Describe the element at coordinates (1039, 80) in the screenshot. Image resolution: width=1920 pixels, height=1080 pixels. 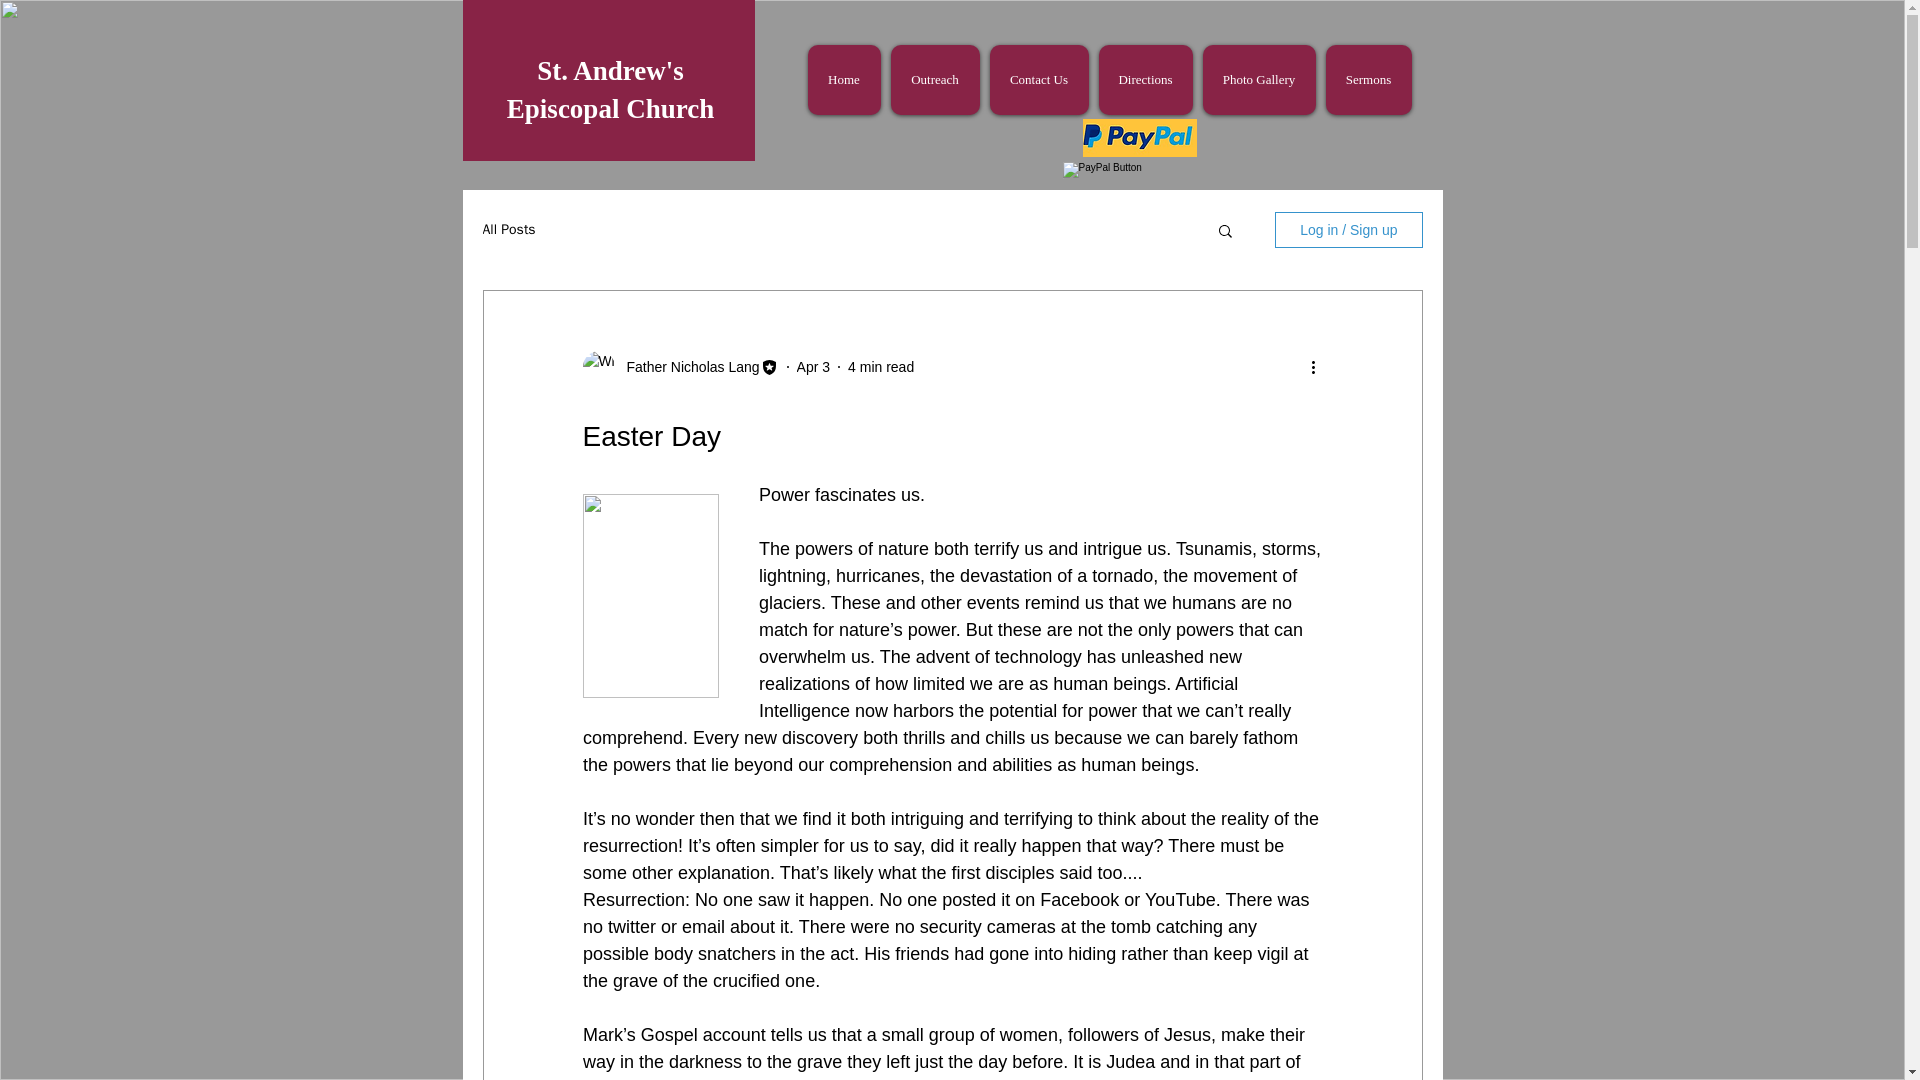
I see `Contact Us` at that location.